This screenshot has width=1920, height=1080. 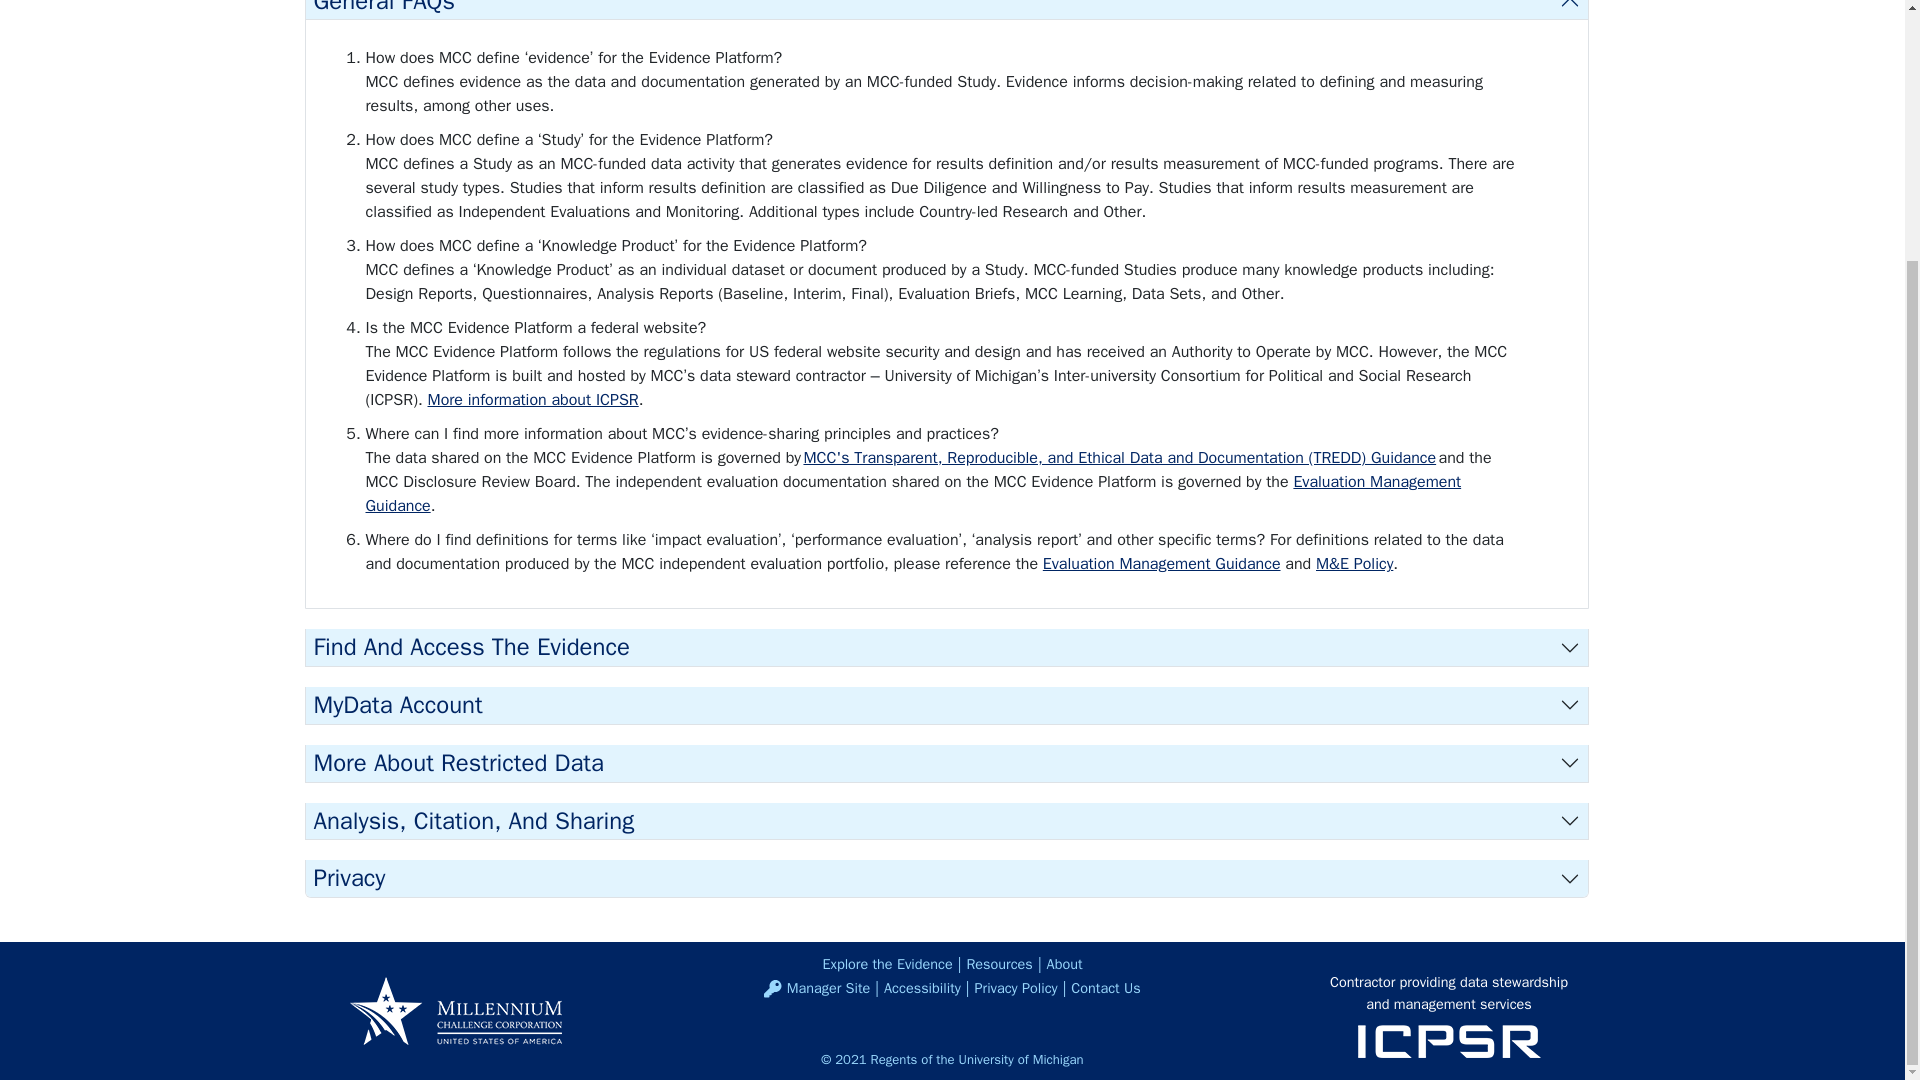 What do you see at coordinates (914, 494) in the screenshot?
I see `Evaluation Management Guidance` at bounding box center [914, 494].